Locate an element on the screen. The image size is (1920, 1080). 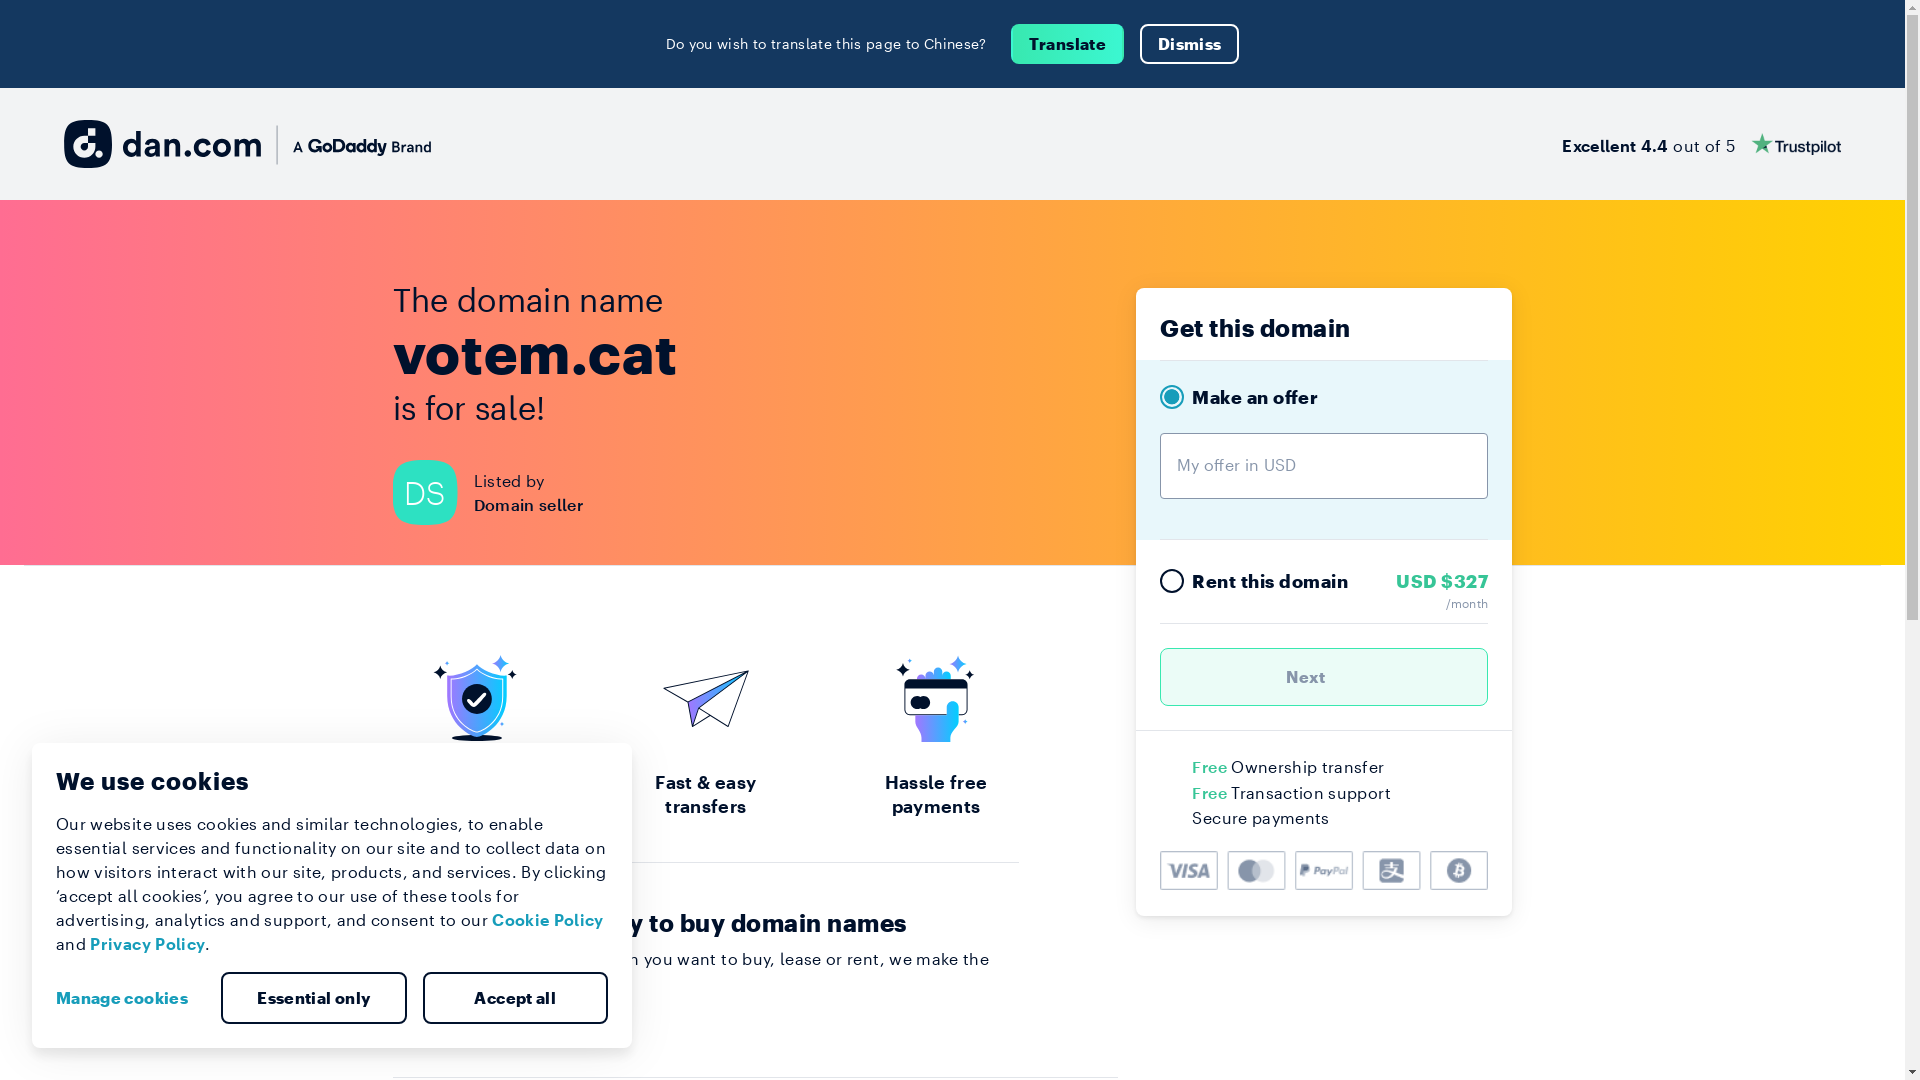
Manage cookies is located at coordinates (130, 998).